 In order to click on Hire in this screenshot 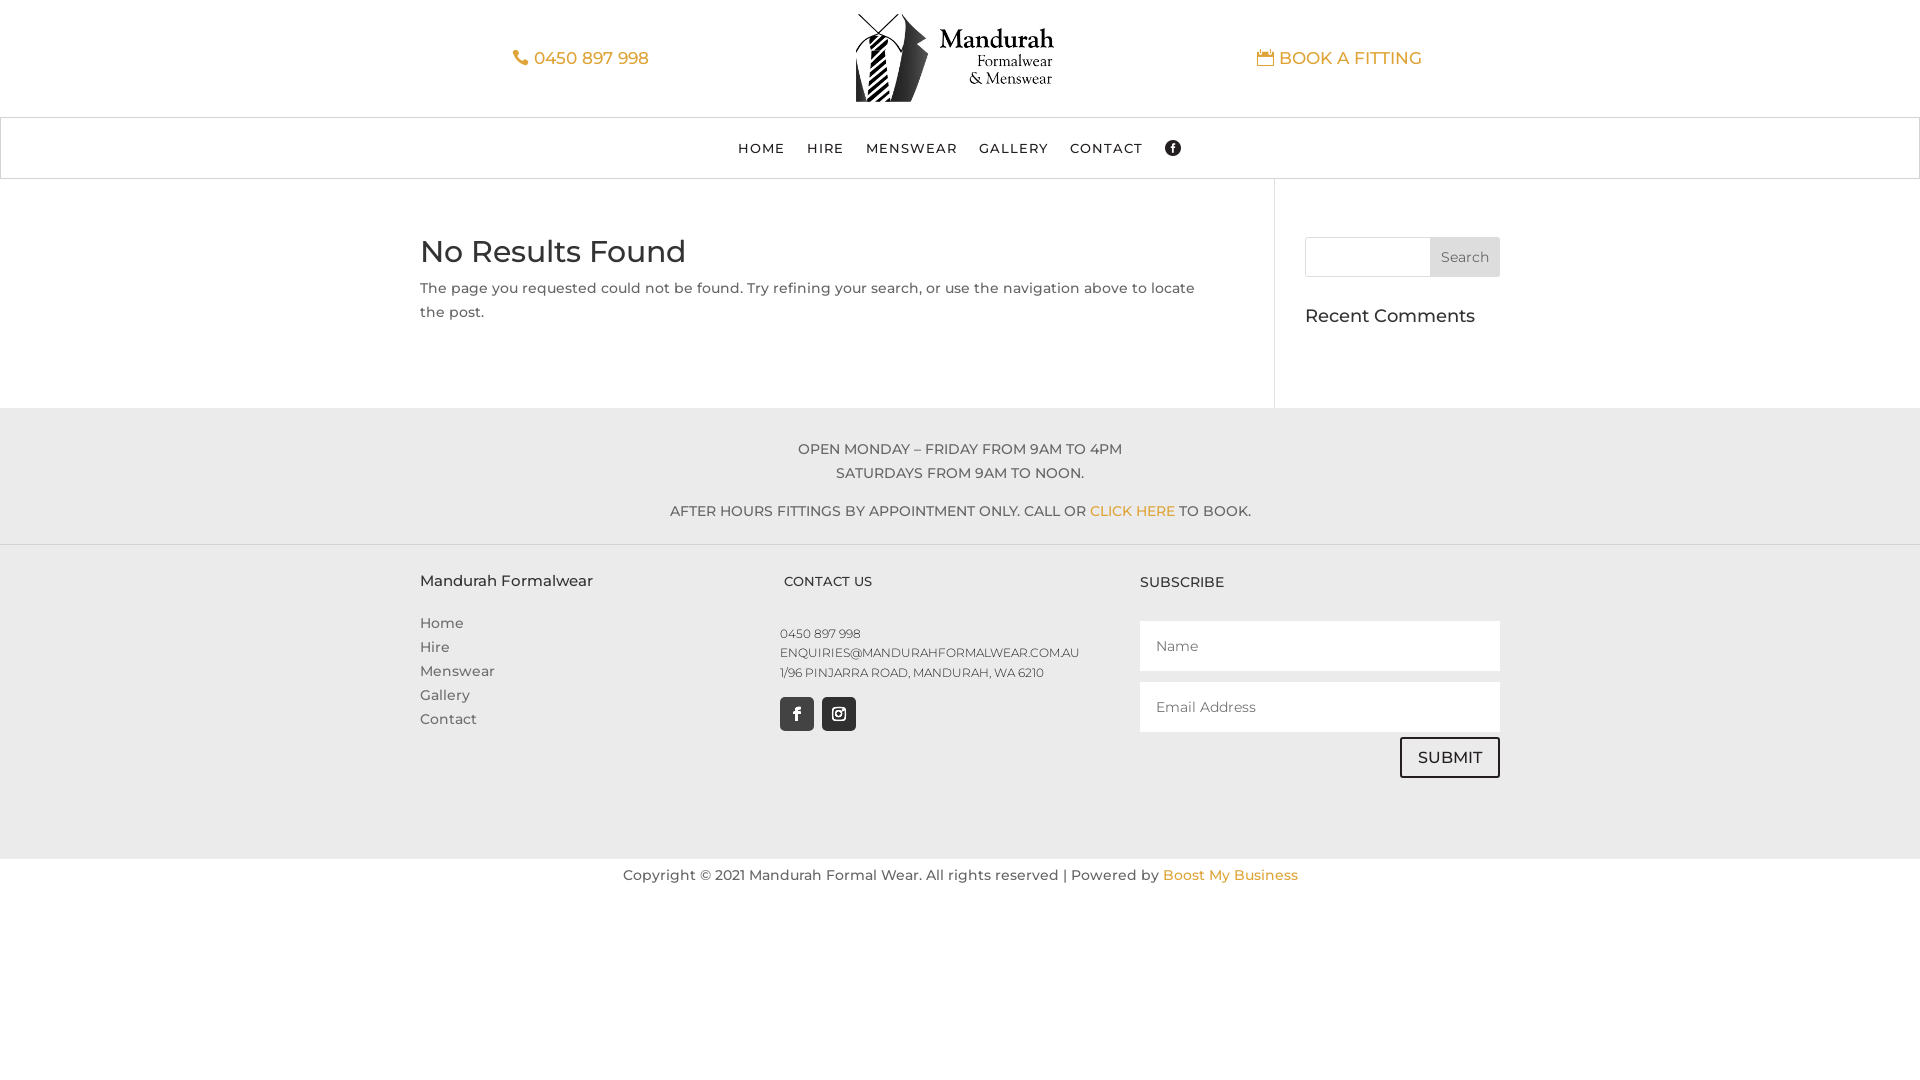, I will do `click(435, 647)`.